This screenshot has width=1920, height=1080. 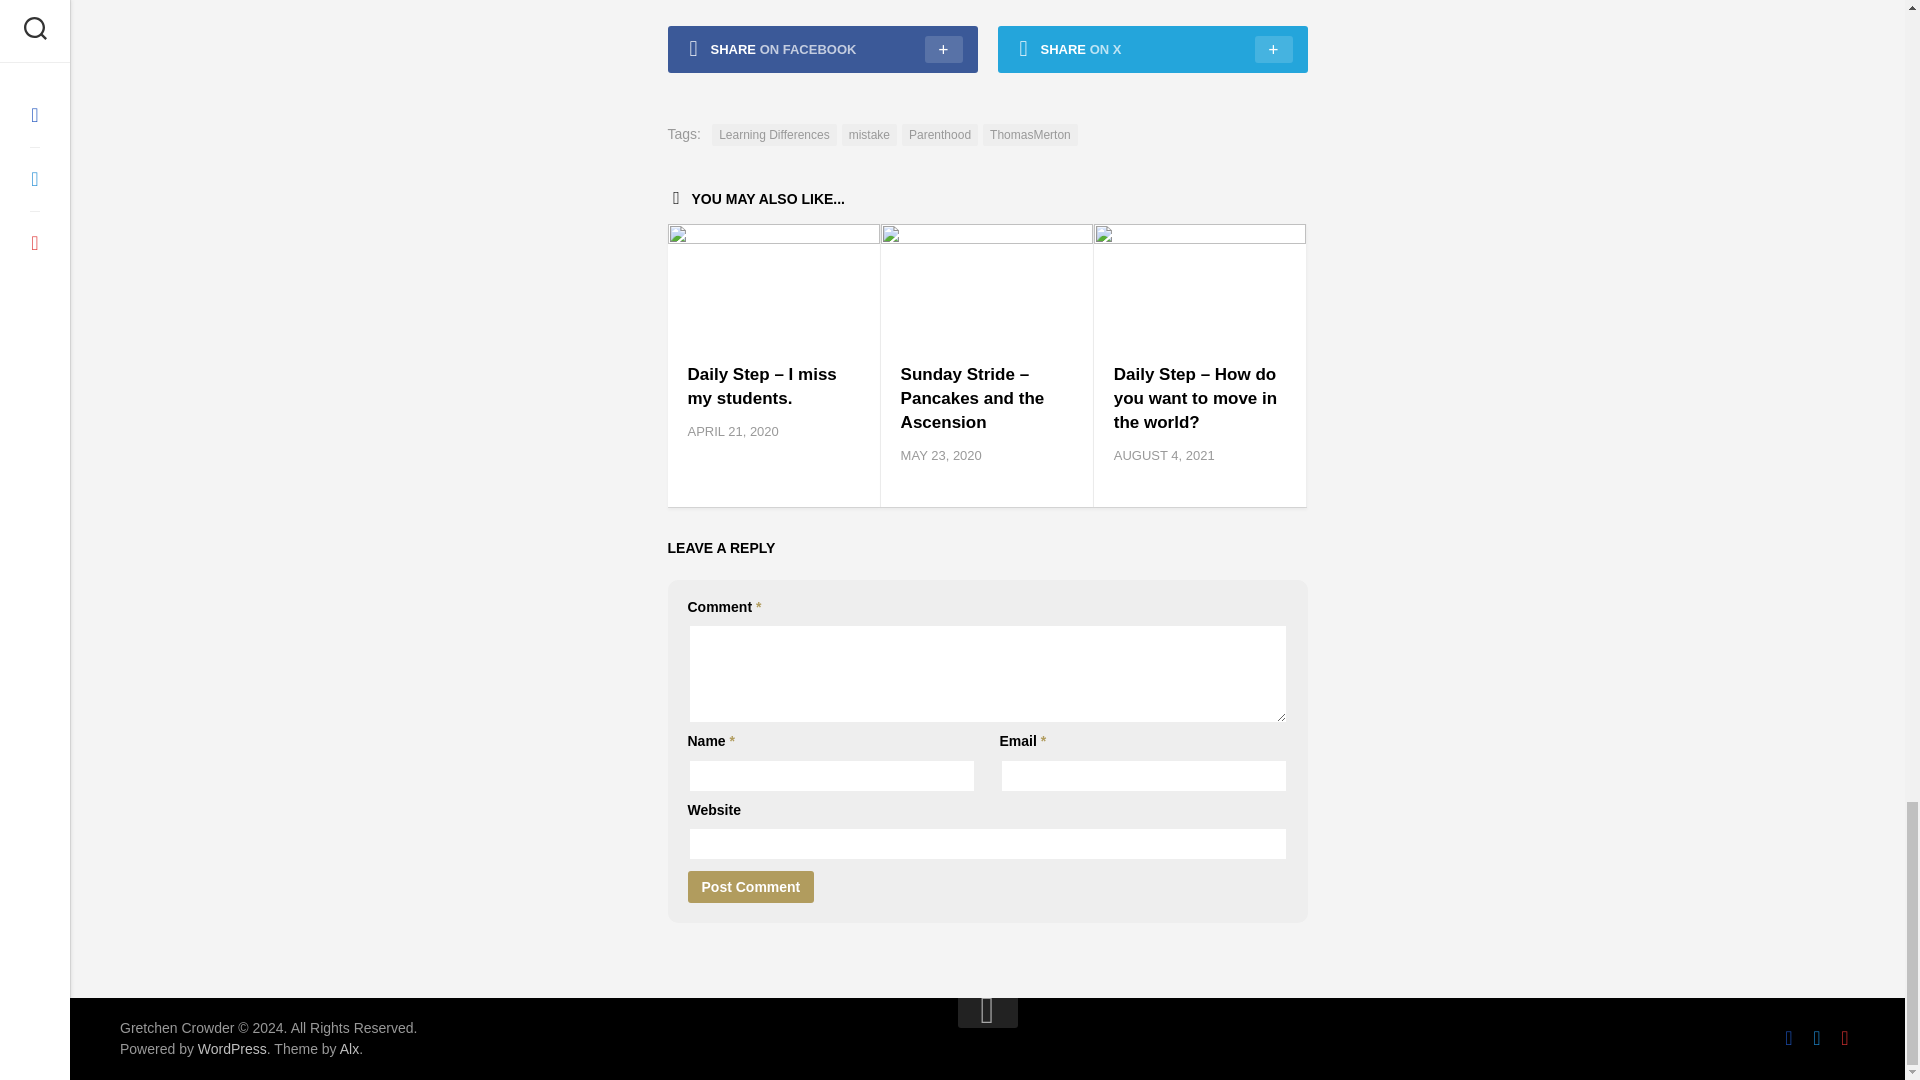 I want to click on Alx, so click(x=349, y=1049).